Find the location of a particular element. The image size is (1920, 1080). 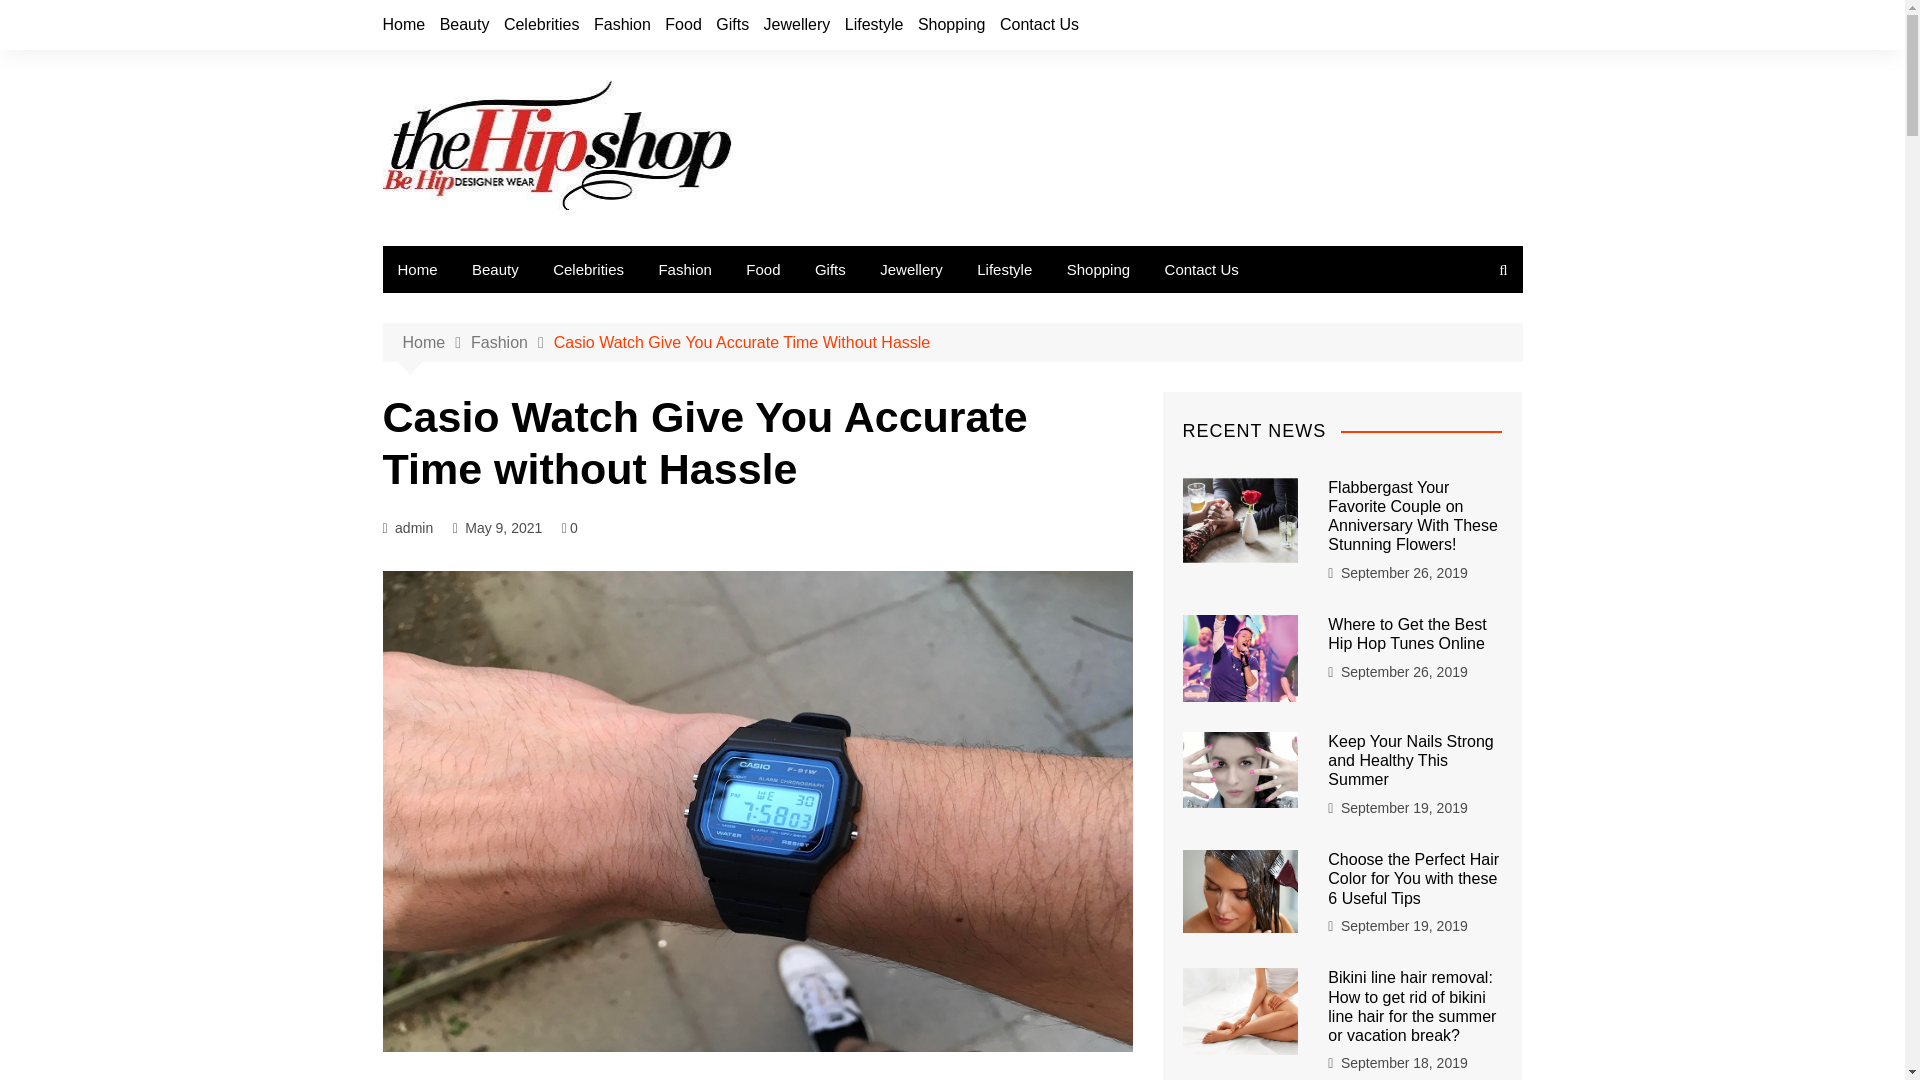

Fashion is located at coordinates (622, 24).